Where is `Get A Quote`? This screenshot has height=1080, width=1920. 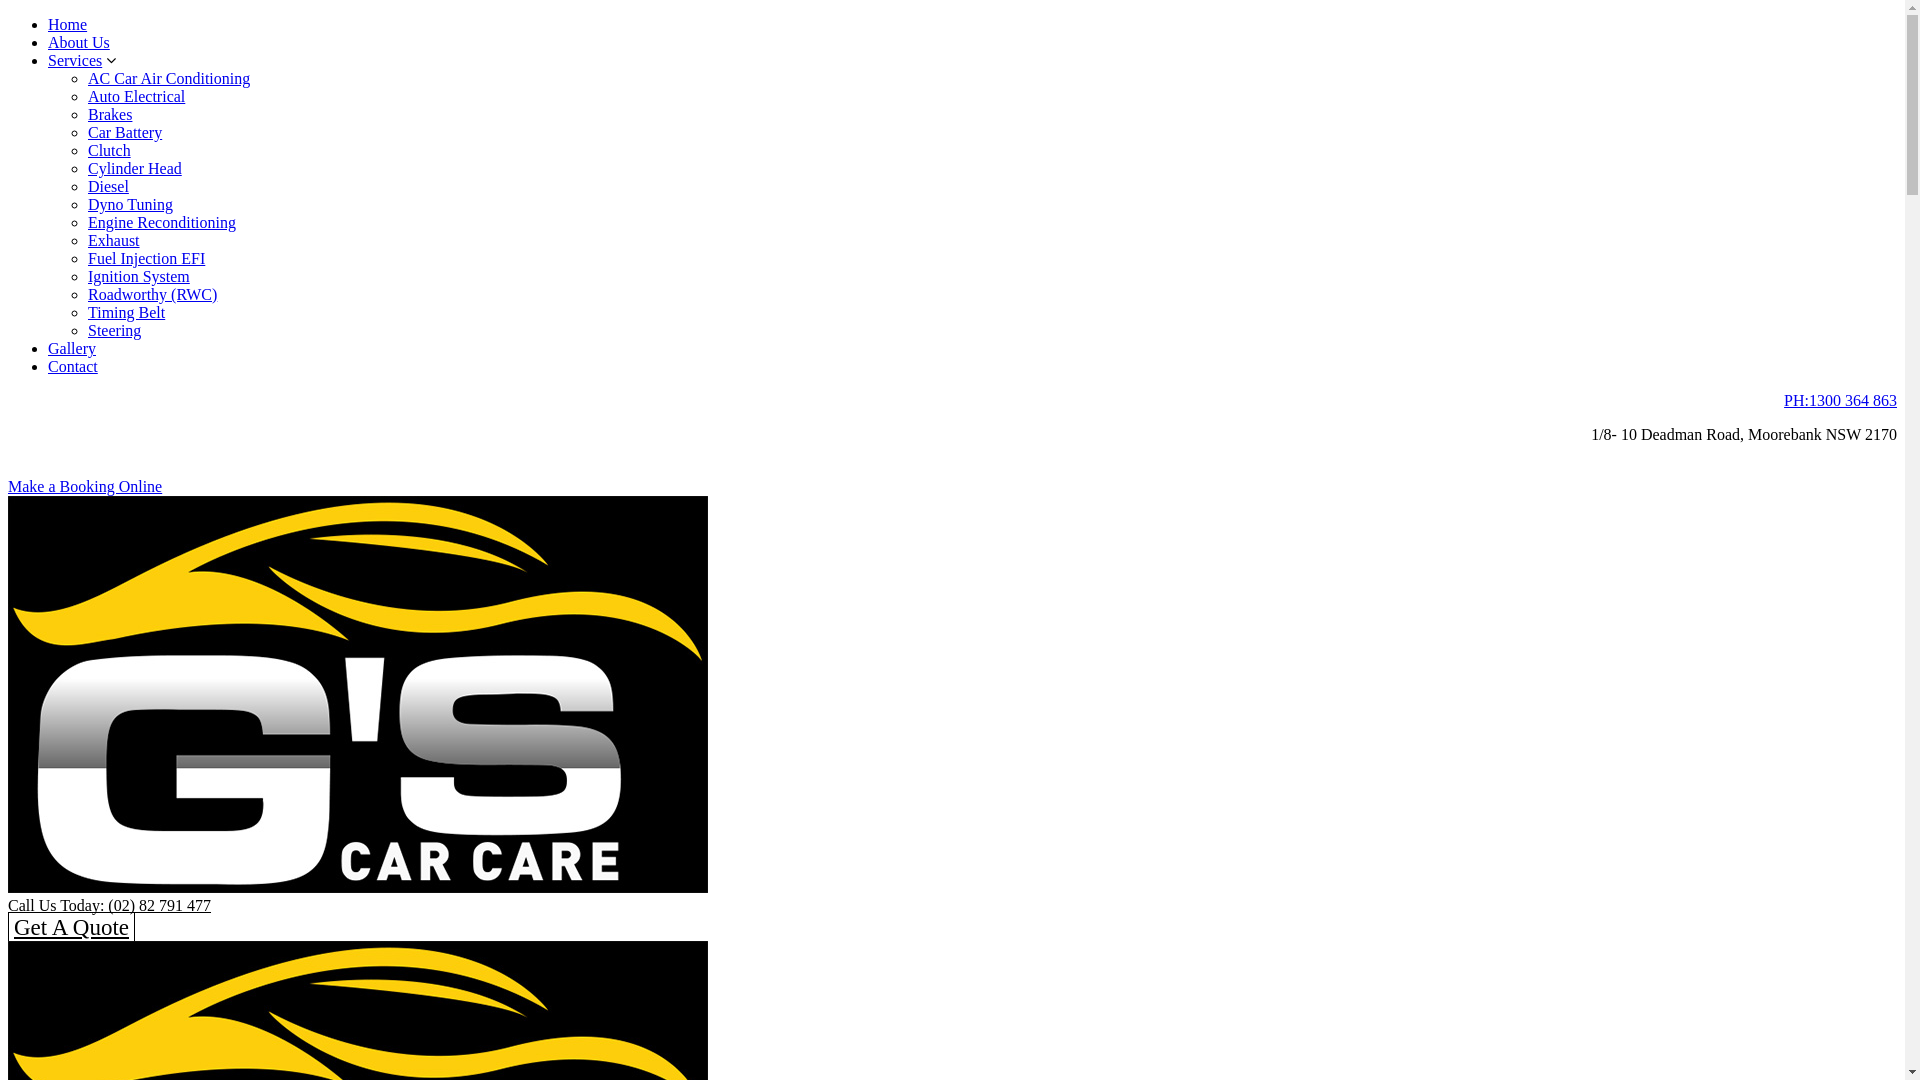
Get A Quote is located at coordinates (72, 928).